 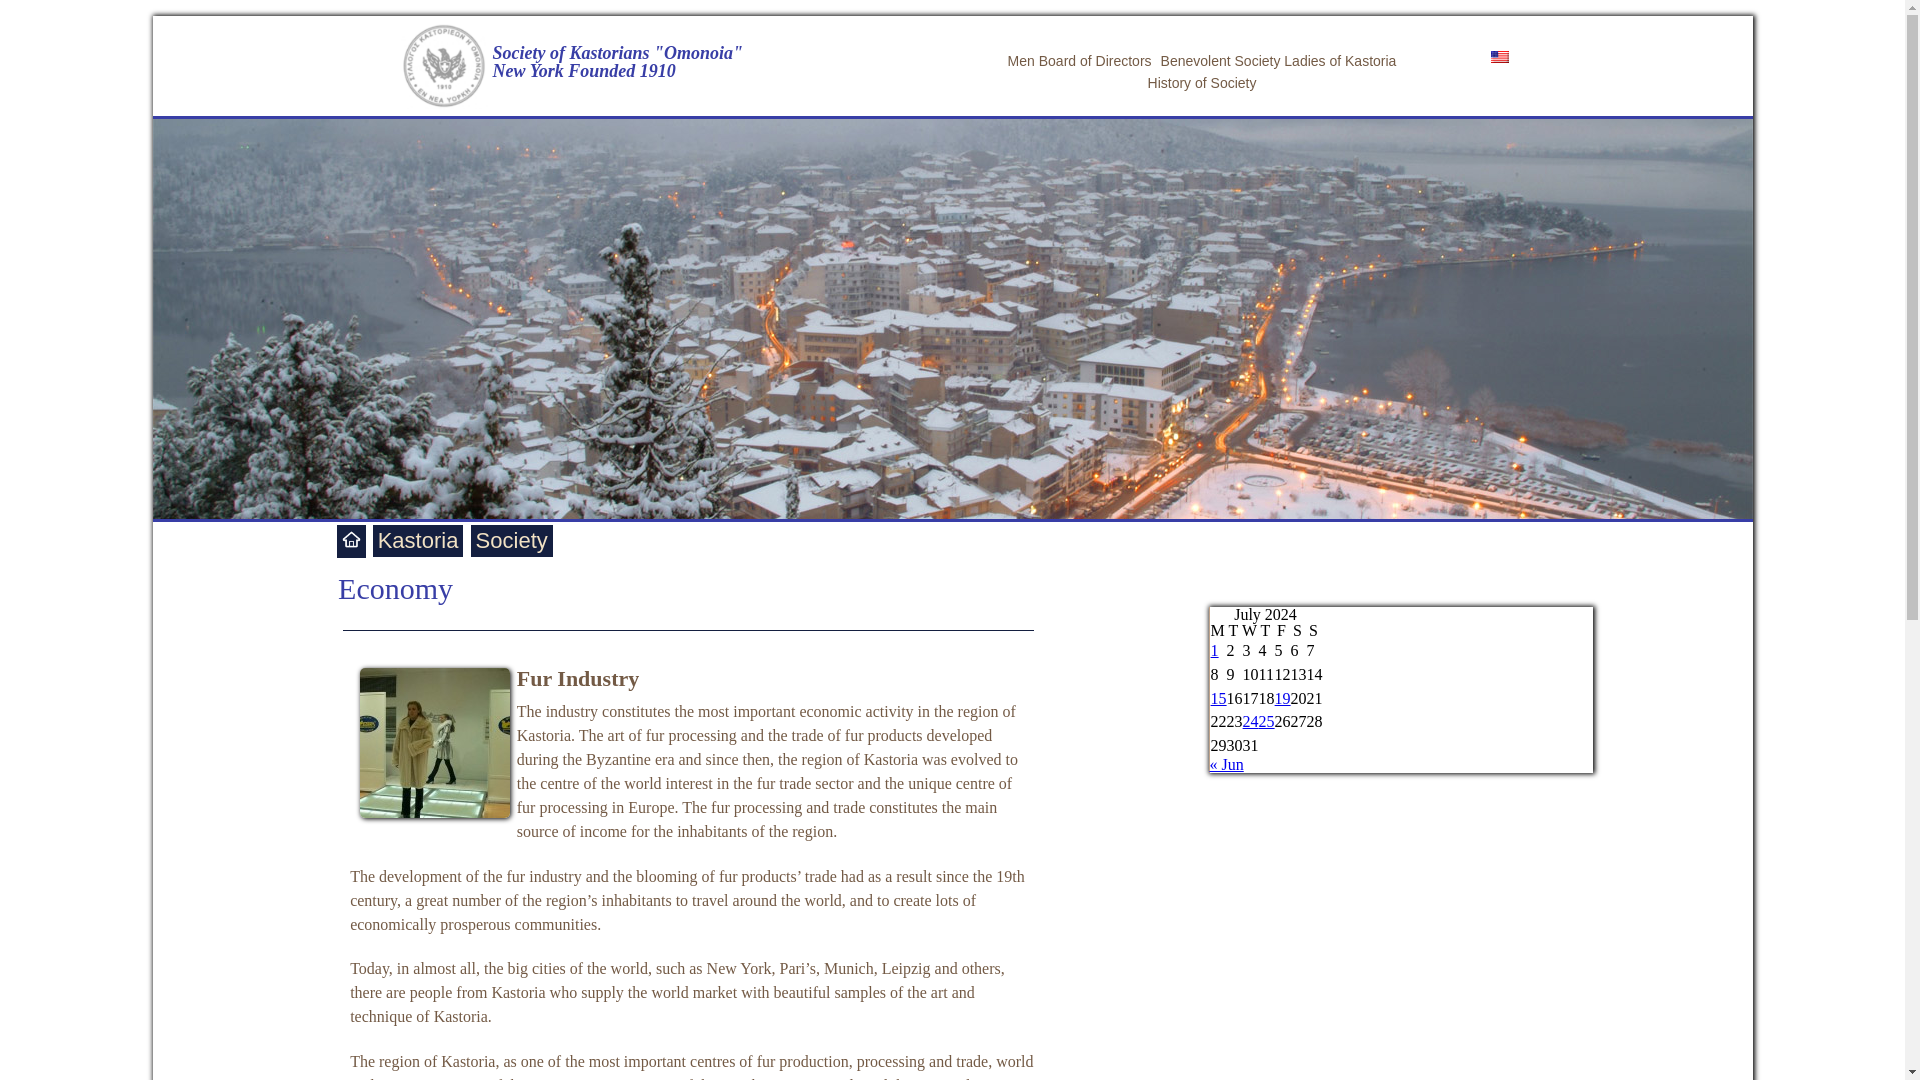 What do you see at coordinates (1279, 60) in the screenshot?
I see `Benevolent Society Ladies of Kastoria` at bounding box center [1279, 60].